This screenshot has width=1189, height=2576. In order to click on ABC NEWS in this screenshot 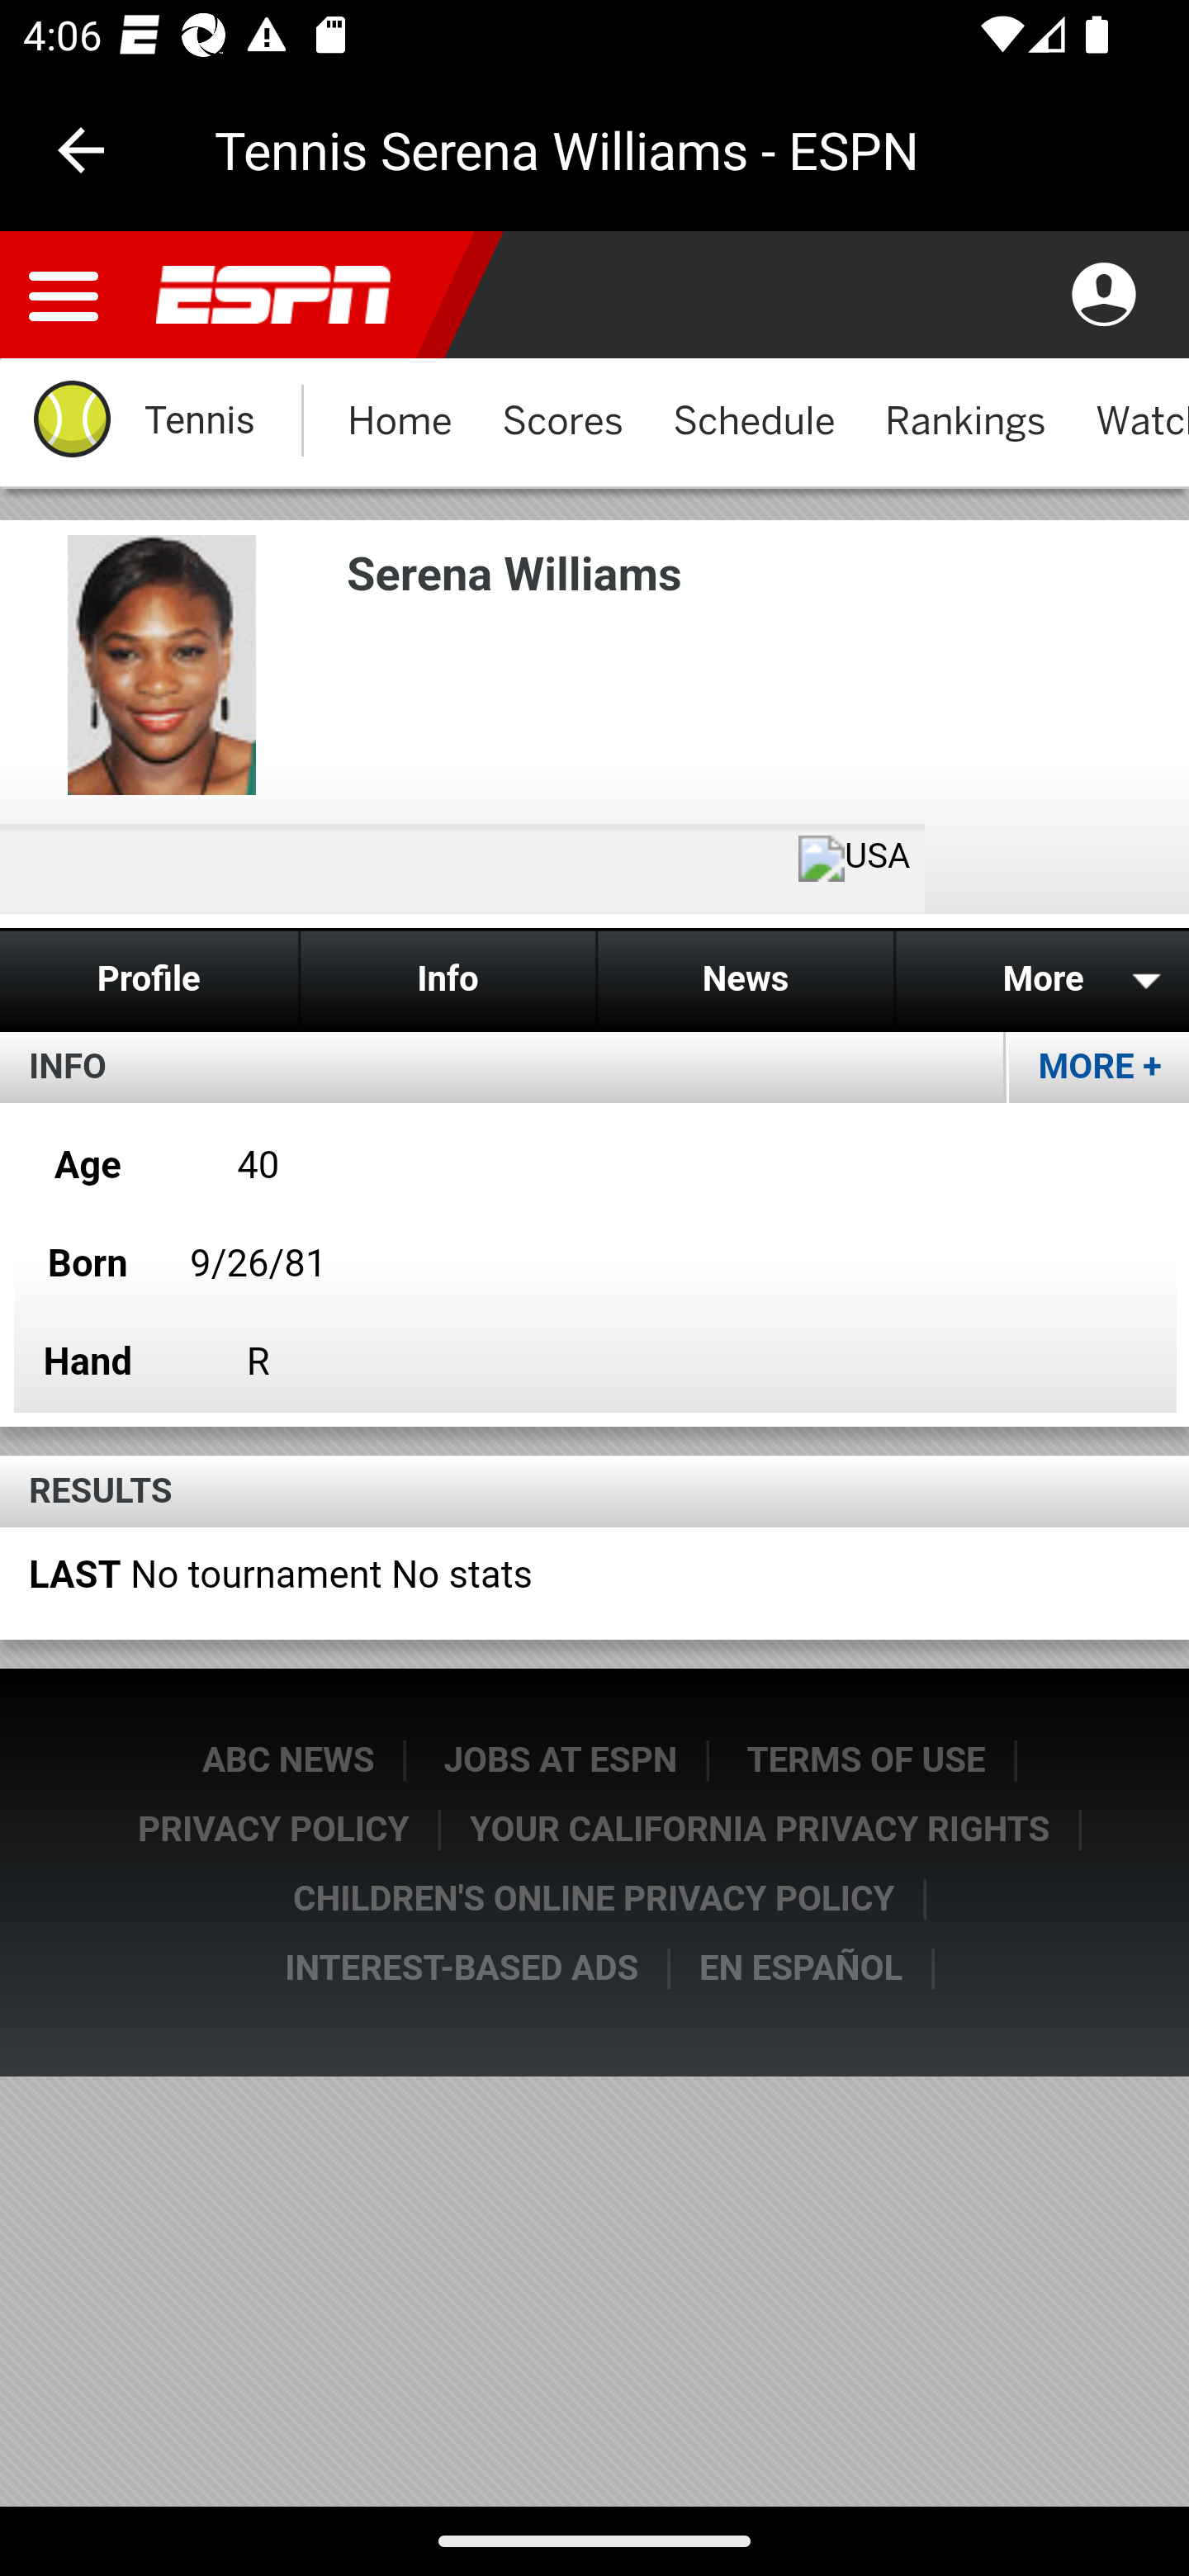, I will do `click(287, 1760)`.